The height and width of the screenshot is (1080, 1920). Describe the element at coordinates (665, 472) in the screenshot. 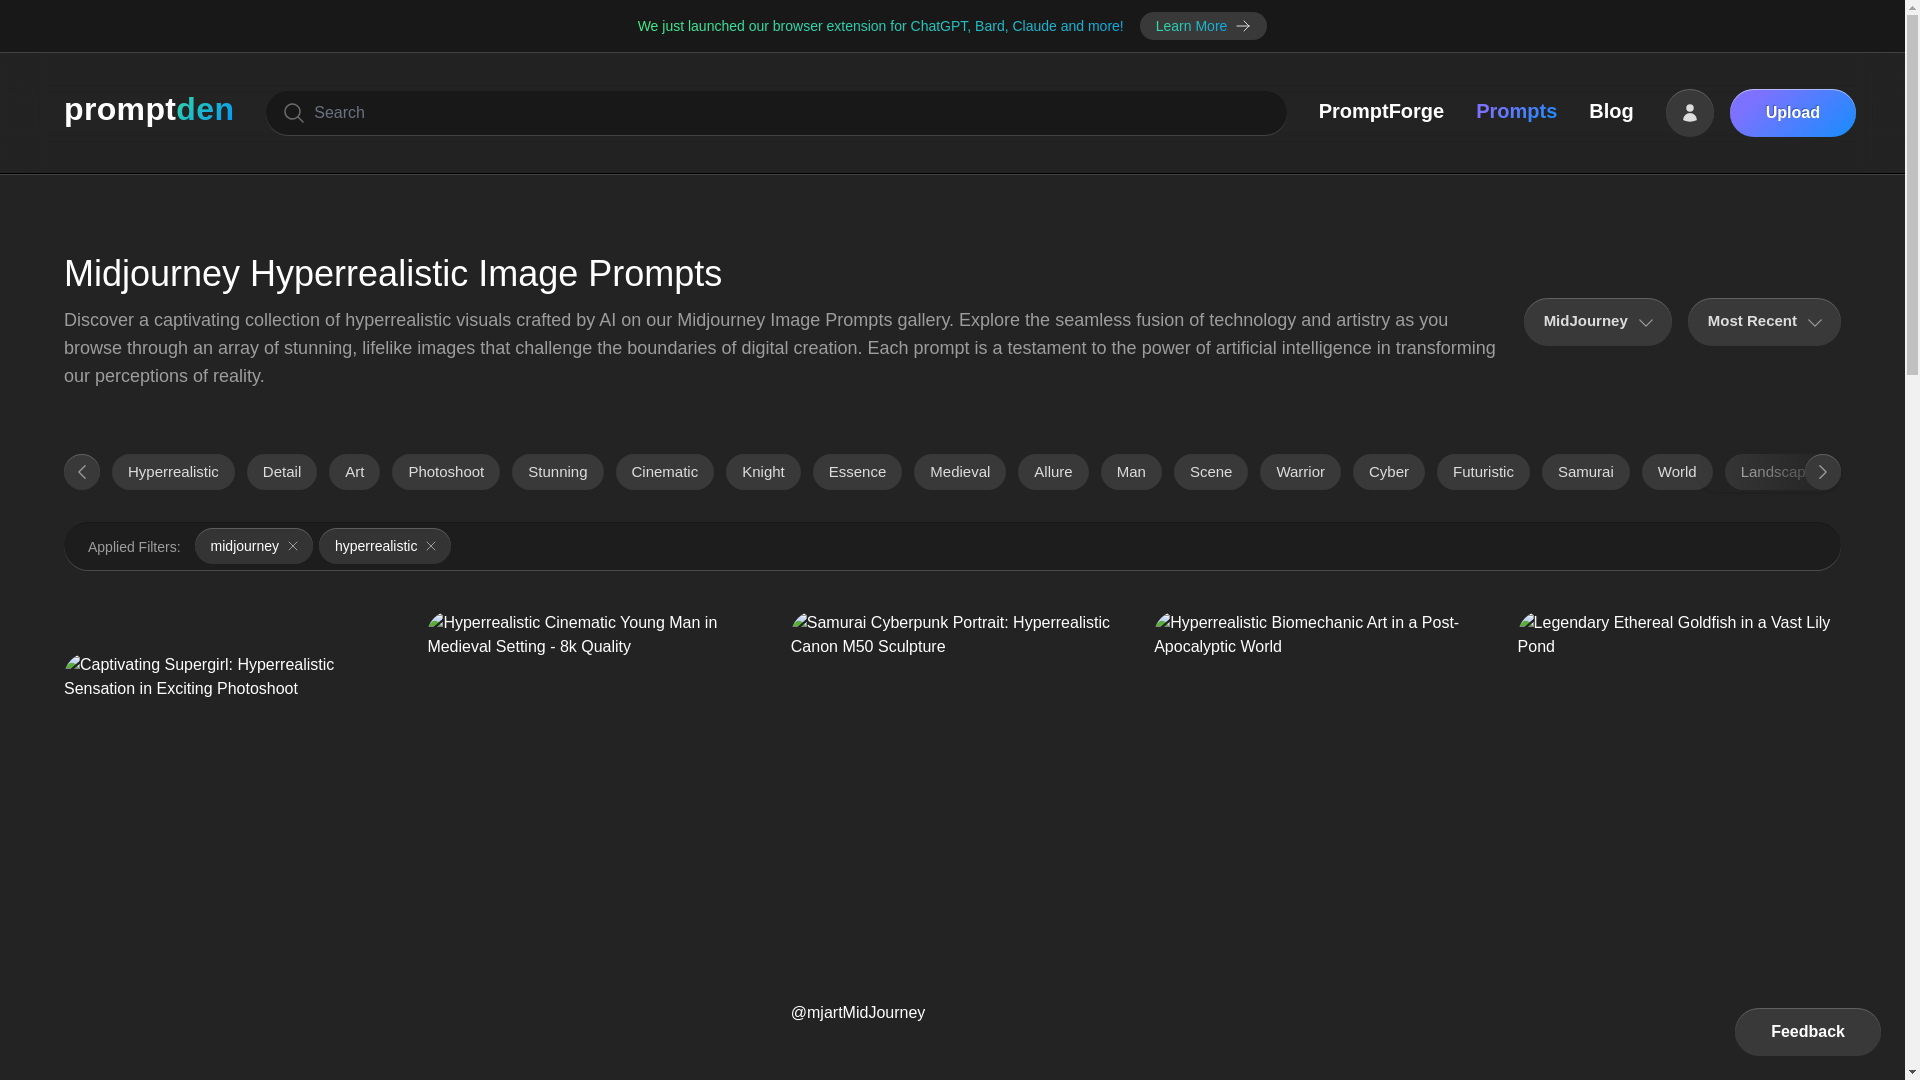

I see `Cinematic` at that location.